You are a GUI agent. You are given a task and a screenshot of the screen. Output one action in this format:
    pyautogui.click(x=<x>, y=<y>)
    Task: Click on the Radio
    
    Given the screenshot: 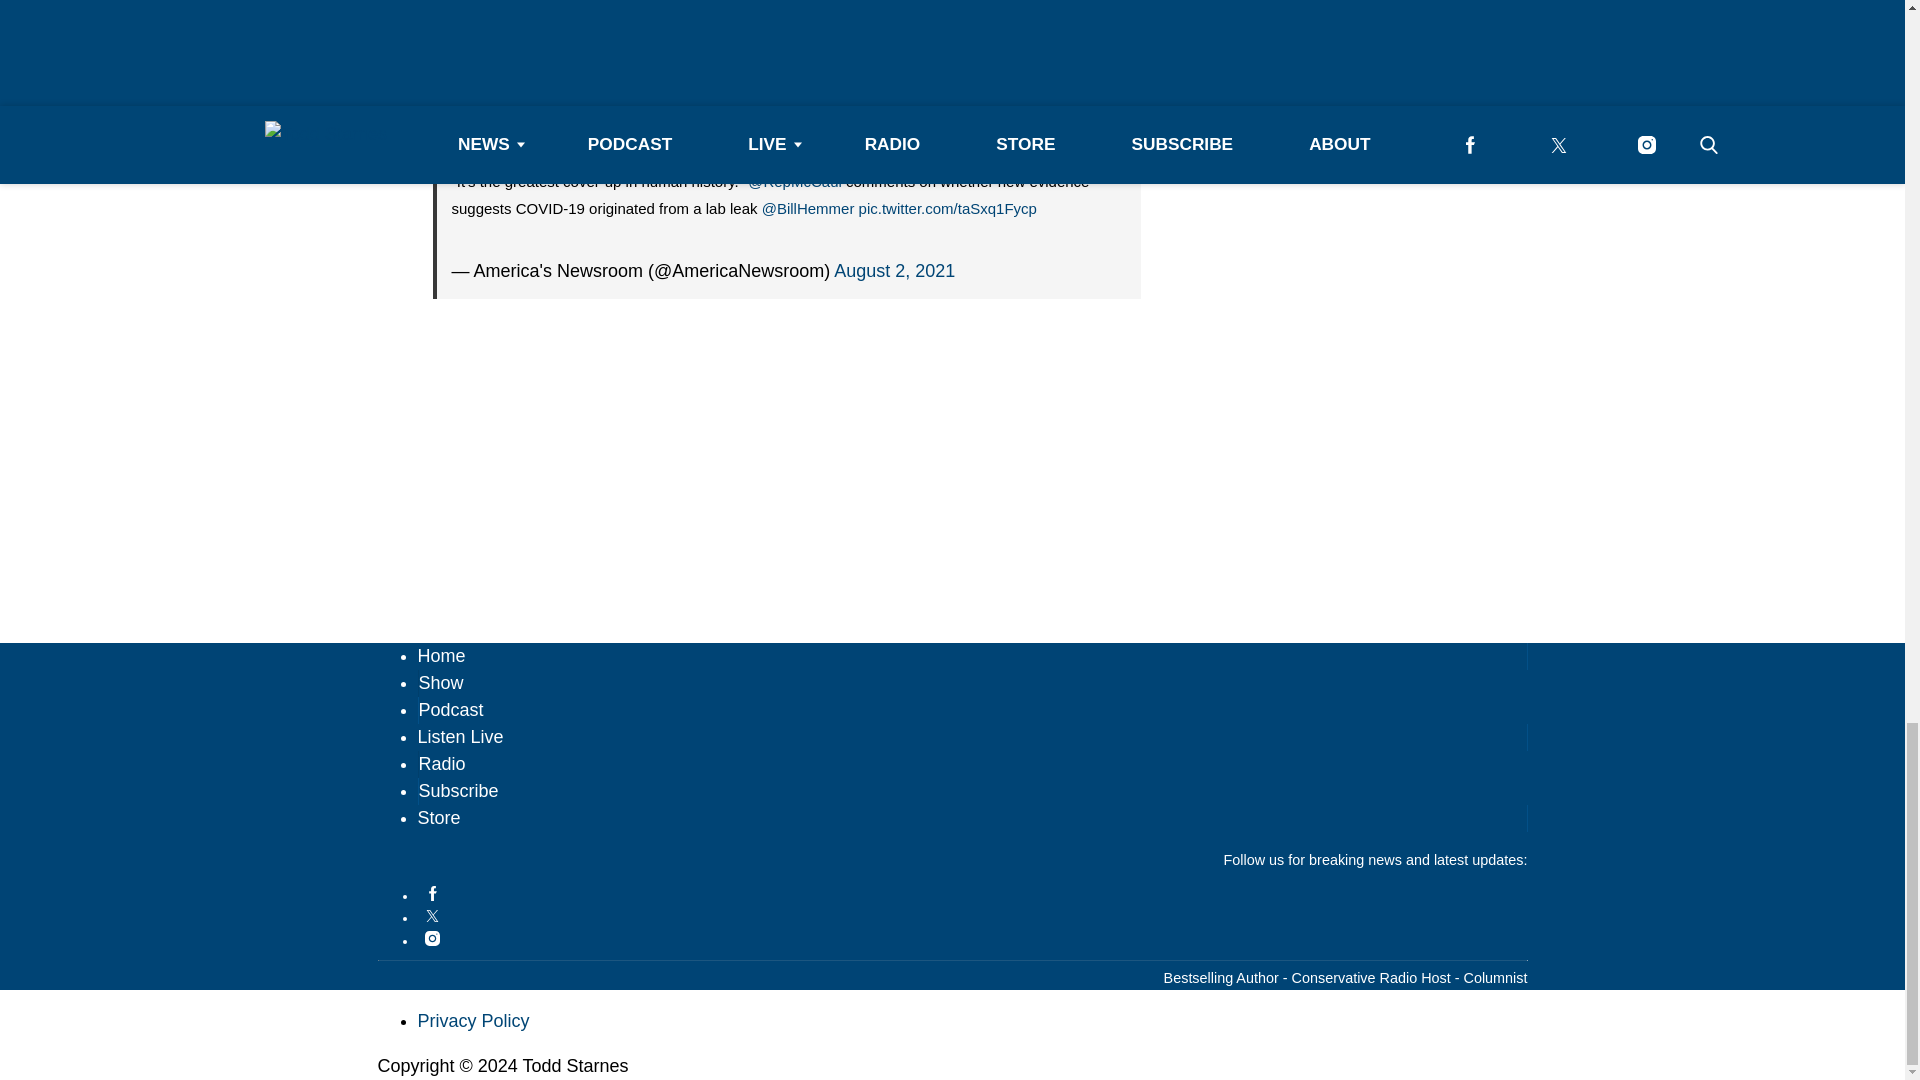 What is the action you would take?
    pyautogui.click(x=441, y=764)
    